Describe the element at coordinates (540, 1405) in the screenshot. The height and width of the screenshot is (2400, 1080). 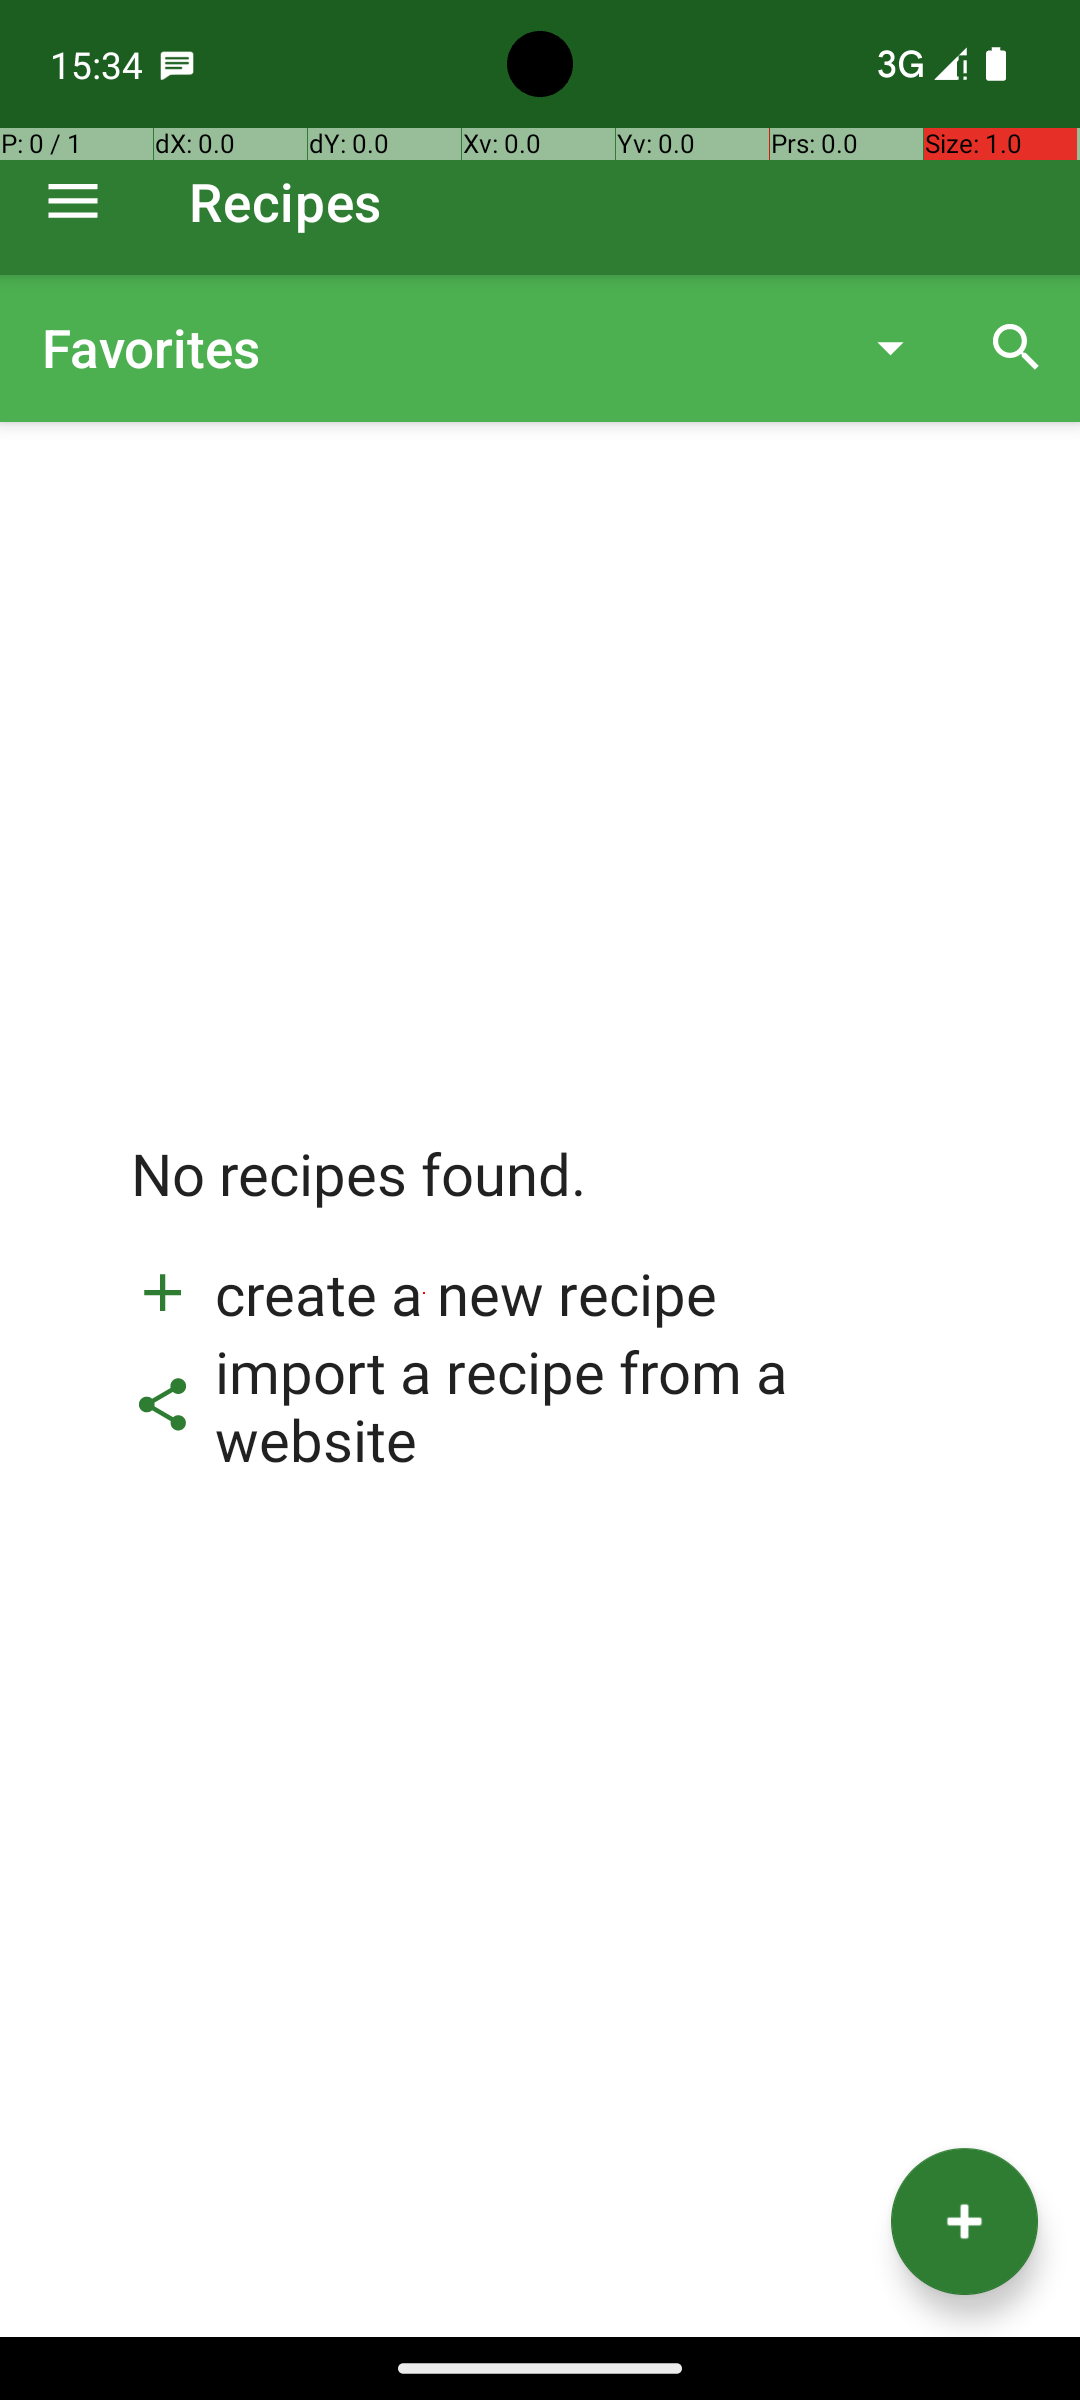
I see `import a recipe from a website` at that location.